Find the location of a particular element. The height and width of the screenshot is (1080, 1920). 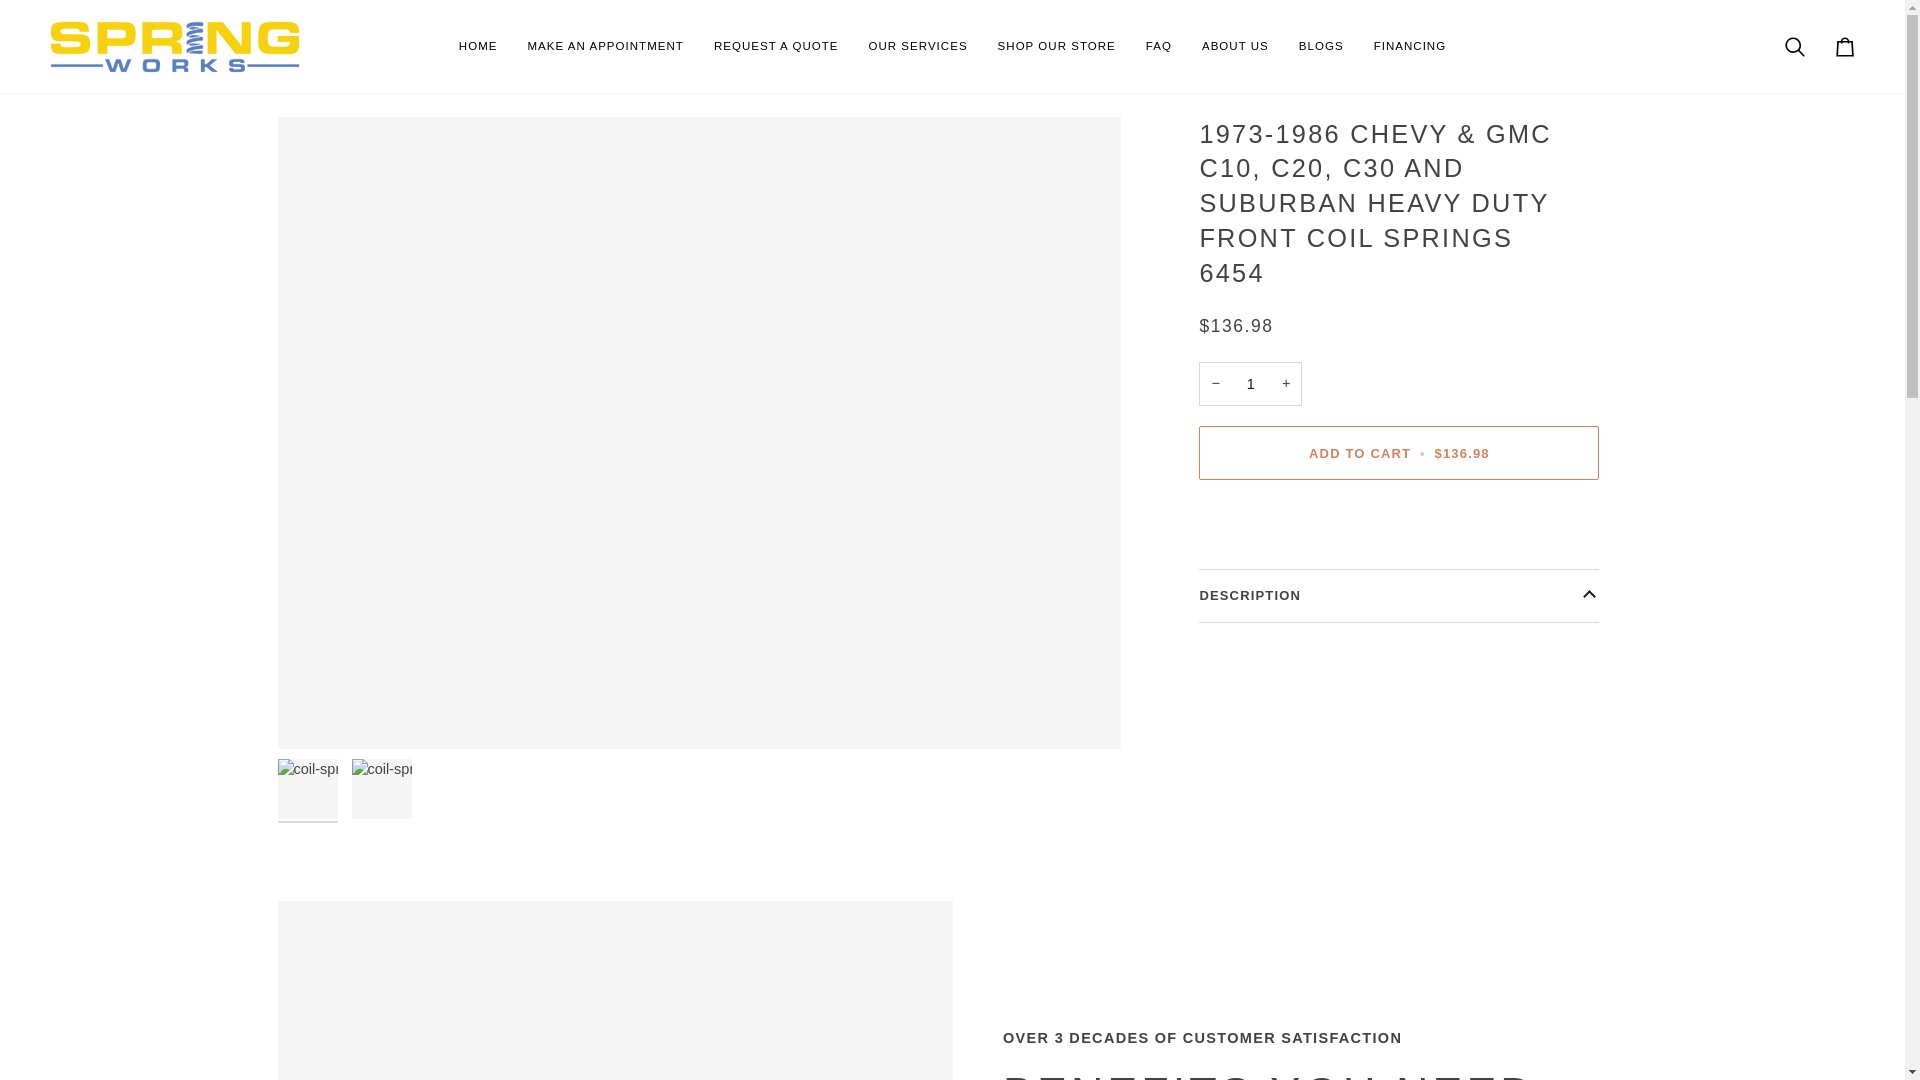

REQUEST A QUOTE is located at coordinates (776, 46).